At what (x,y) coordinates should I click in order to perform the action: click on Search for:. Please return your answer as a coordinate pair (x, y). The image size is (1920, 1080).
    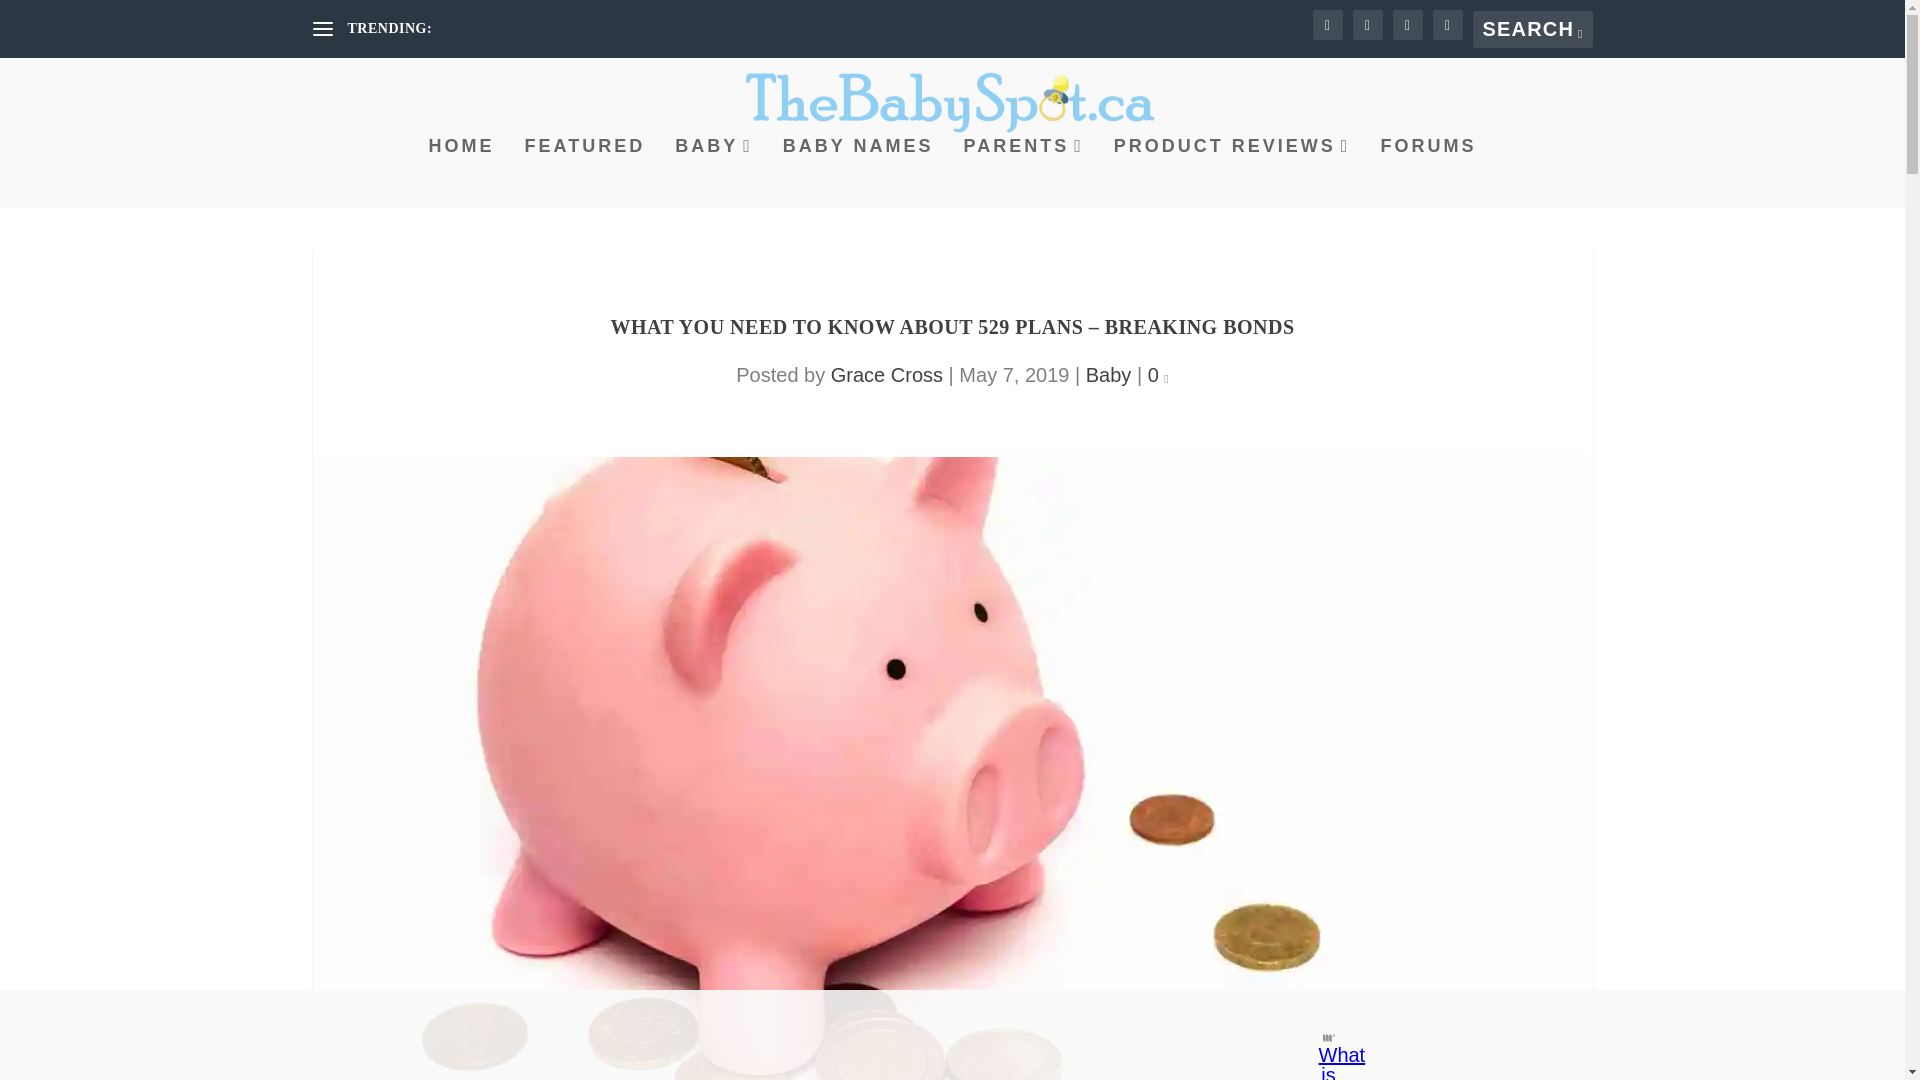
    Looking at the image, I should click on (1532, 28).